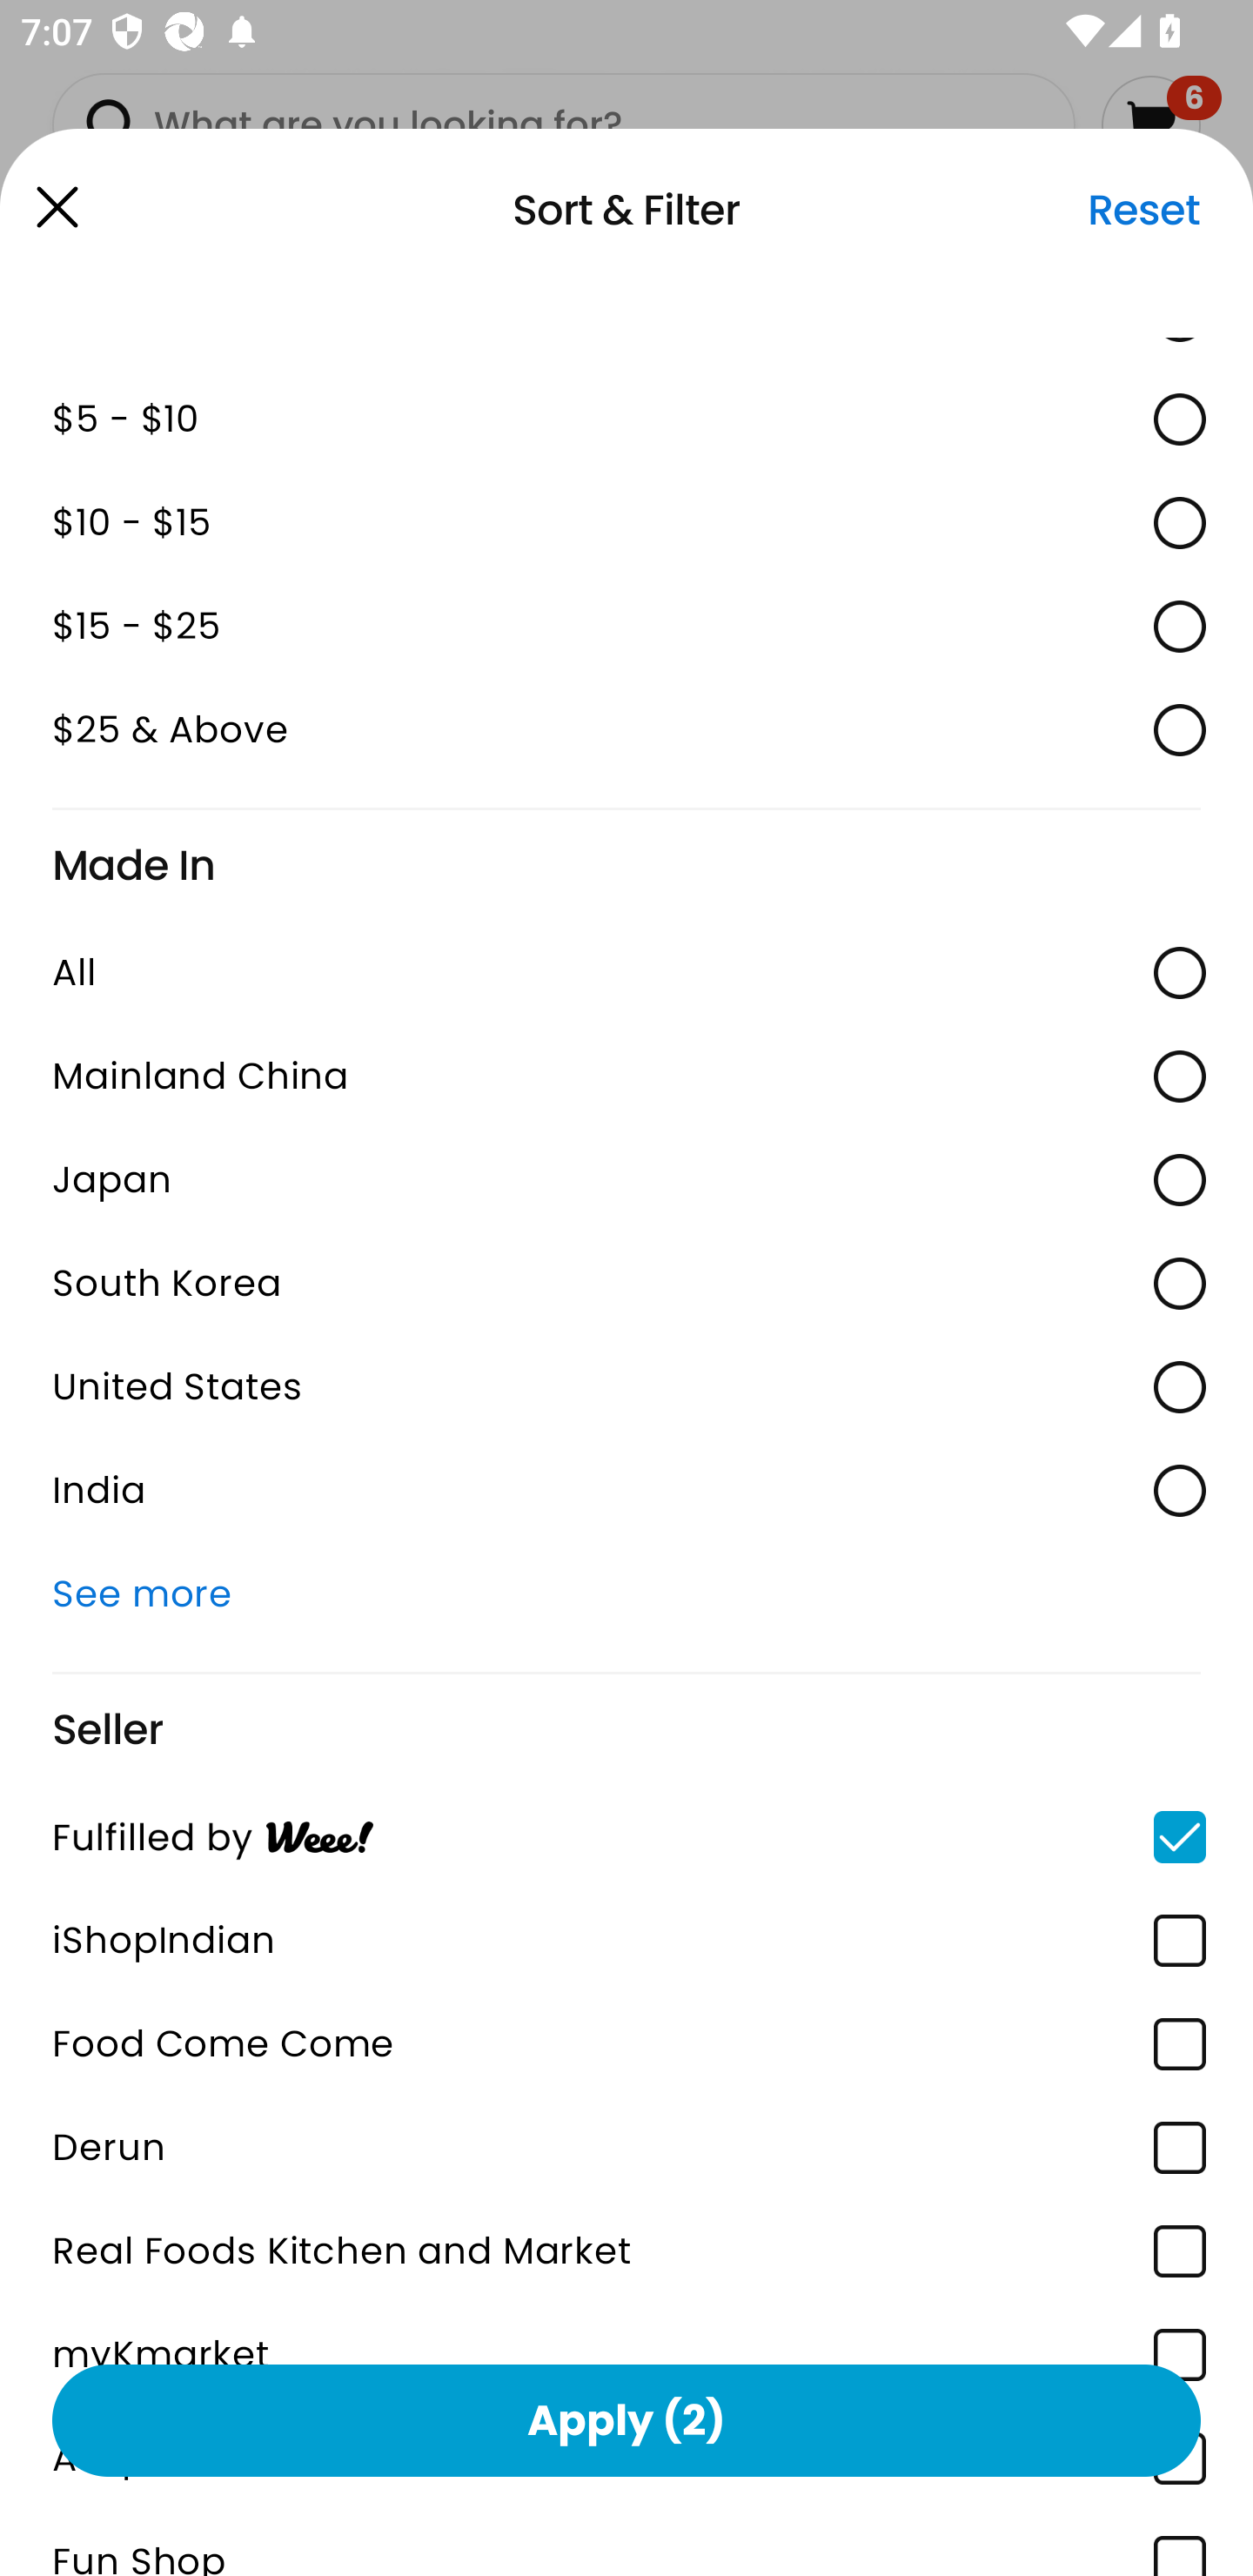 This screenshot has width=1253, height=2576. Describe the element at coordinates (626, 1594) in the screenshot. I see `See more` at that location.